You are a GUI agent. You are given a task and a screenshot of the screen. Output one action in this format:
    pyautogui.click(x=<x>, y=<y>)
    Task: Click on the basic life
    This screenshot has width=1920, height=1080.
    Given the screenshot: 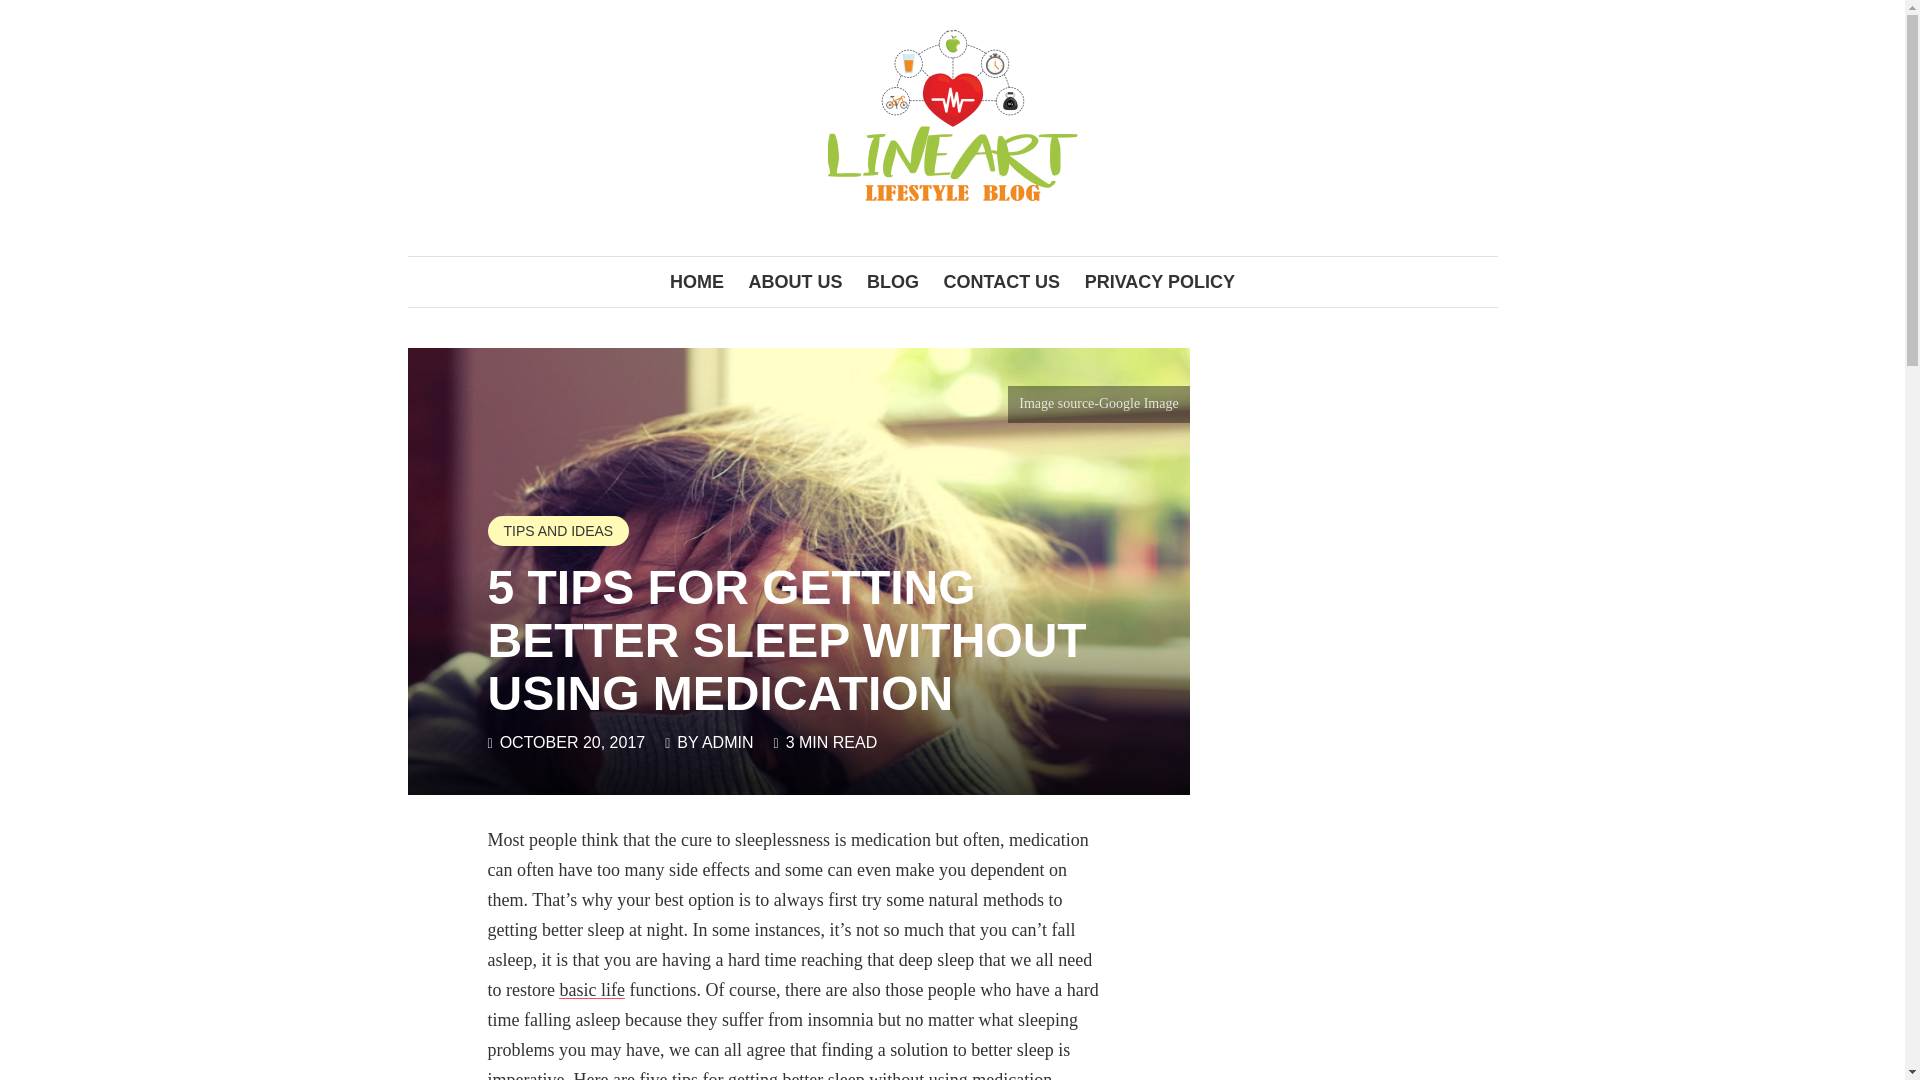 What is the action you would take?
    pyautogui.click(x=591, y=990)
    